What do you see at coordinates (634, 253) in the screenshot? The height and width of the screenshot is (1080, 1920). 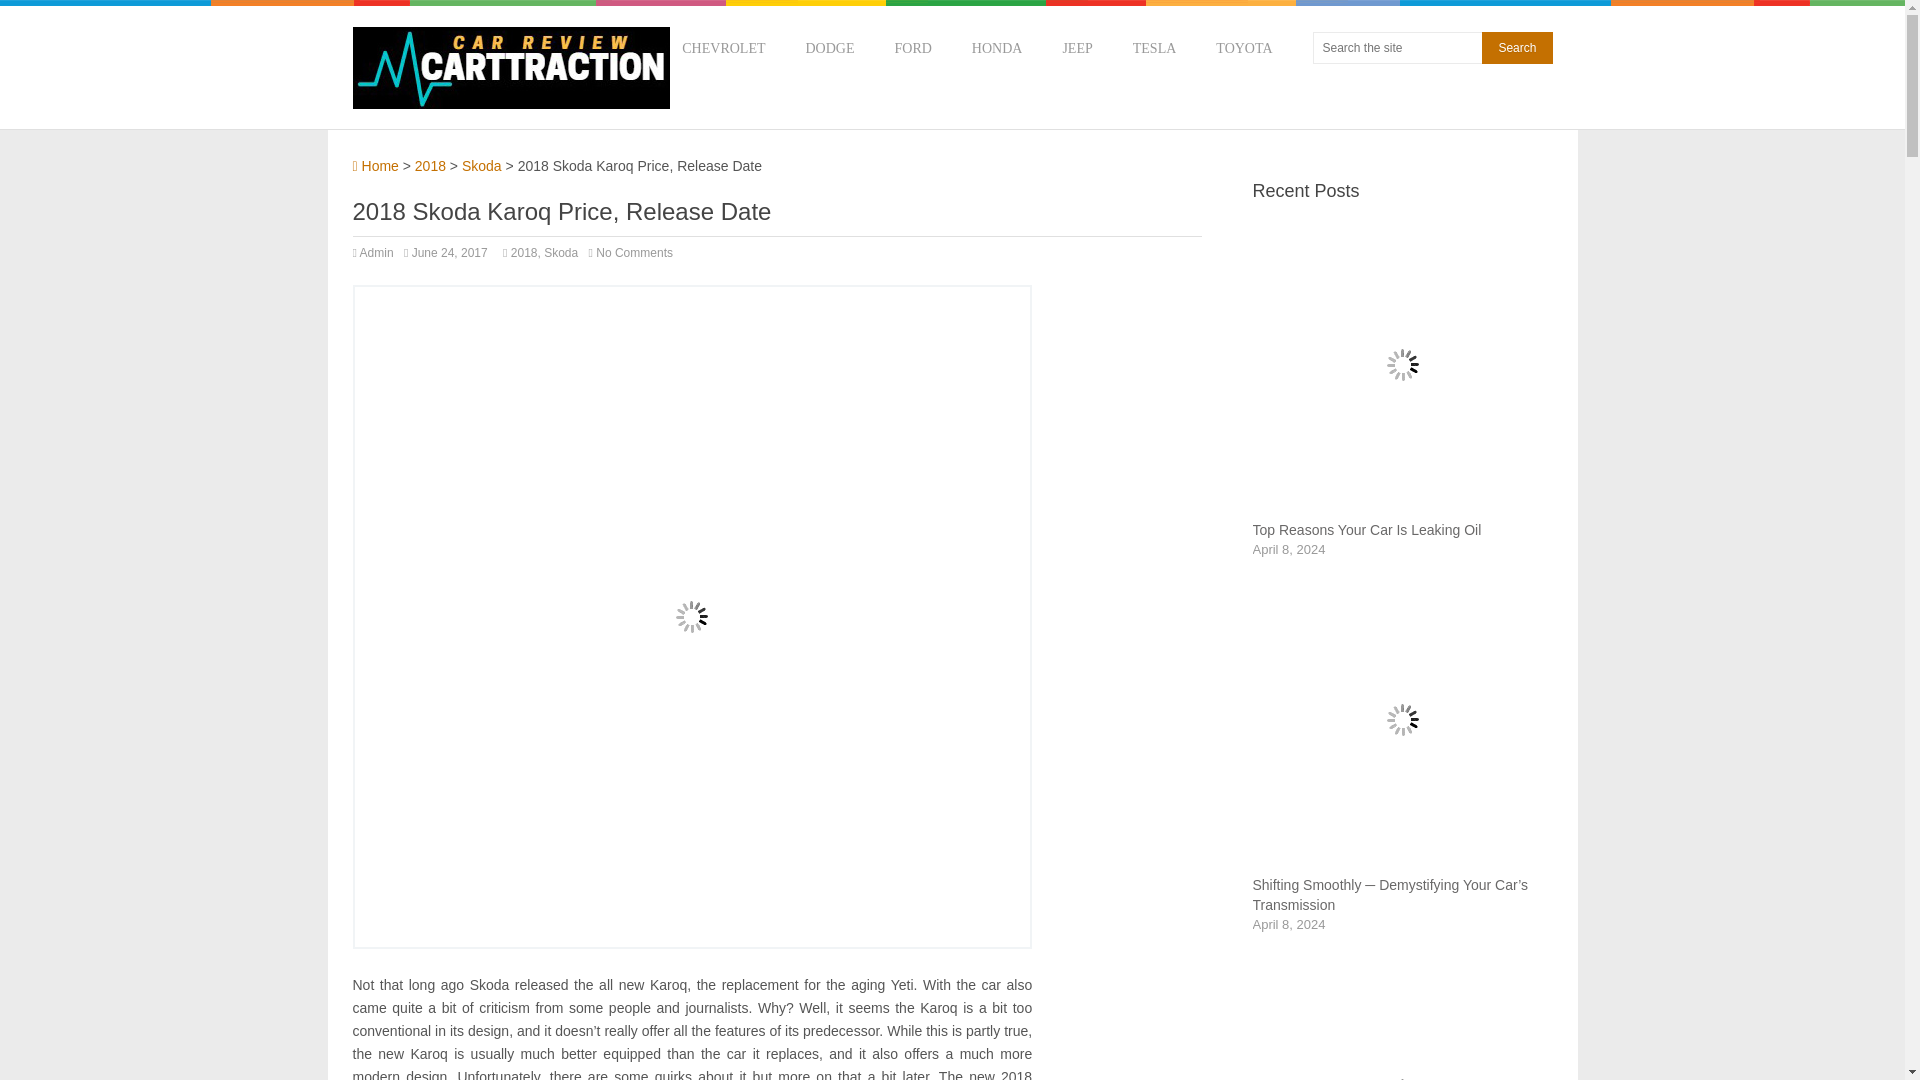 I see `No Comments` at bounding box center [634, 253].